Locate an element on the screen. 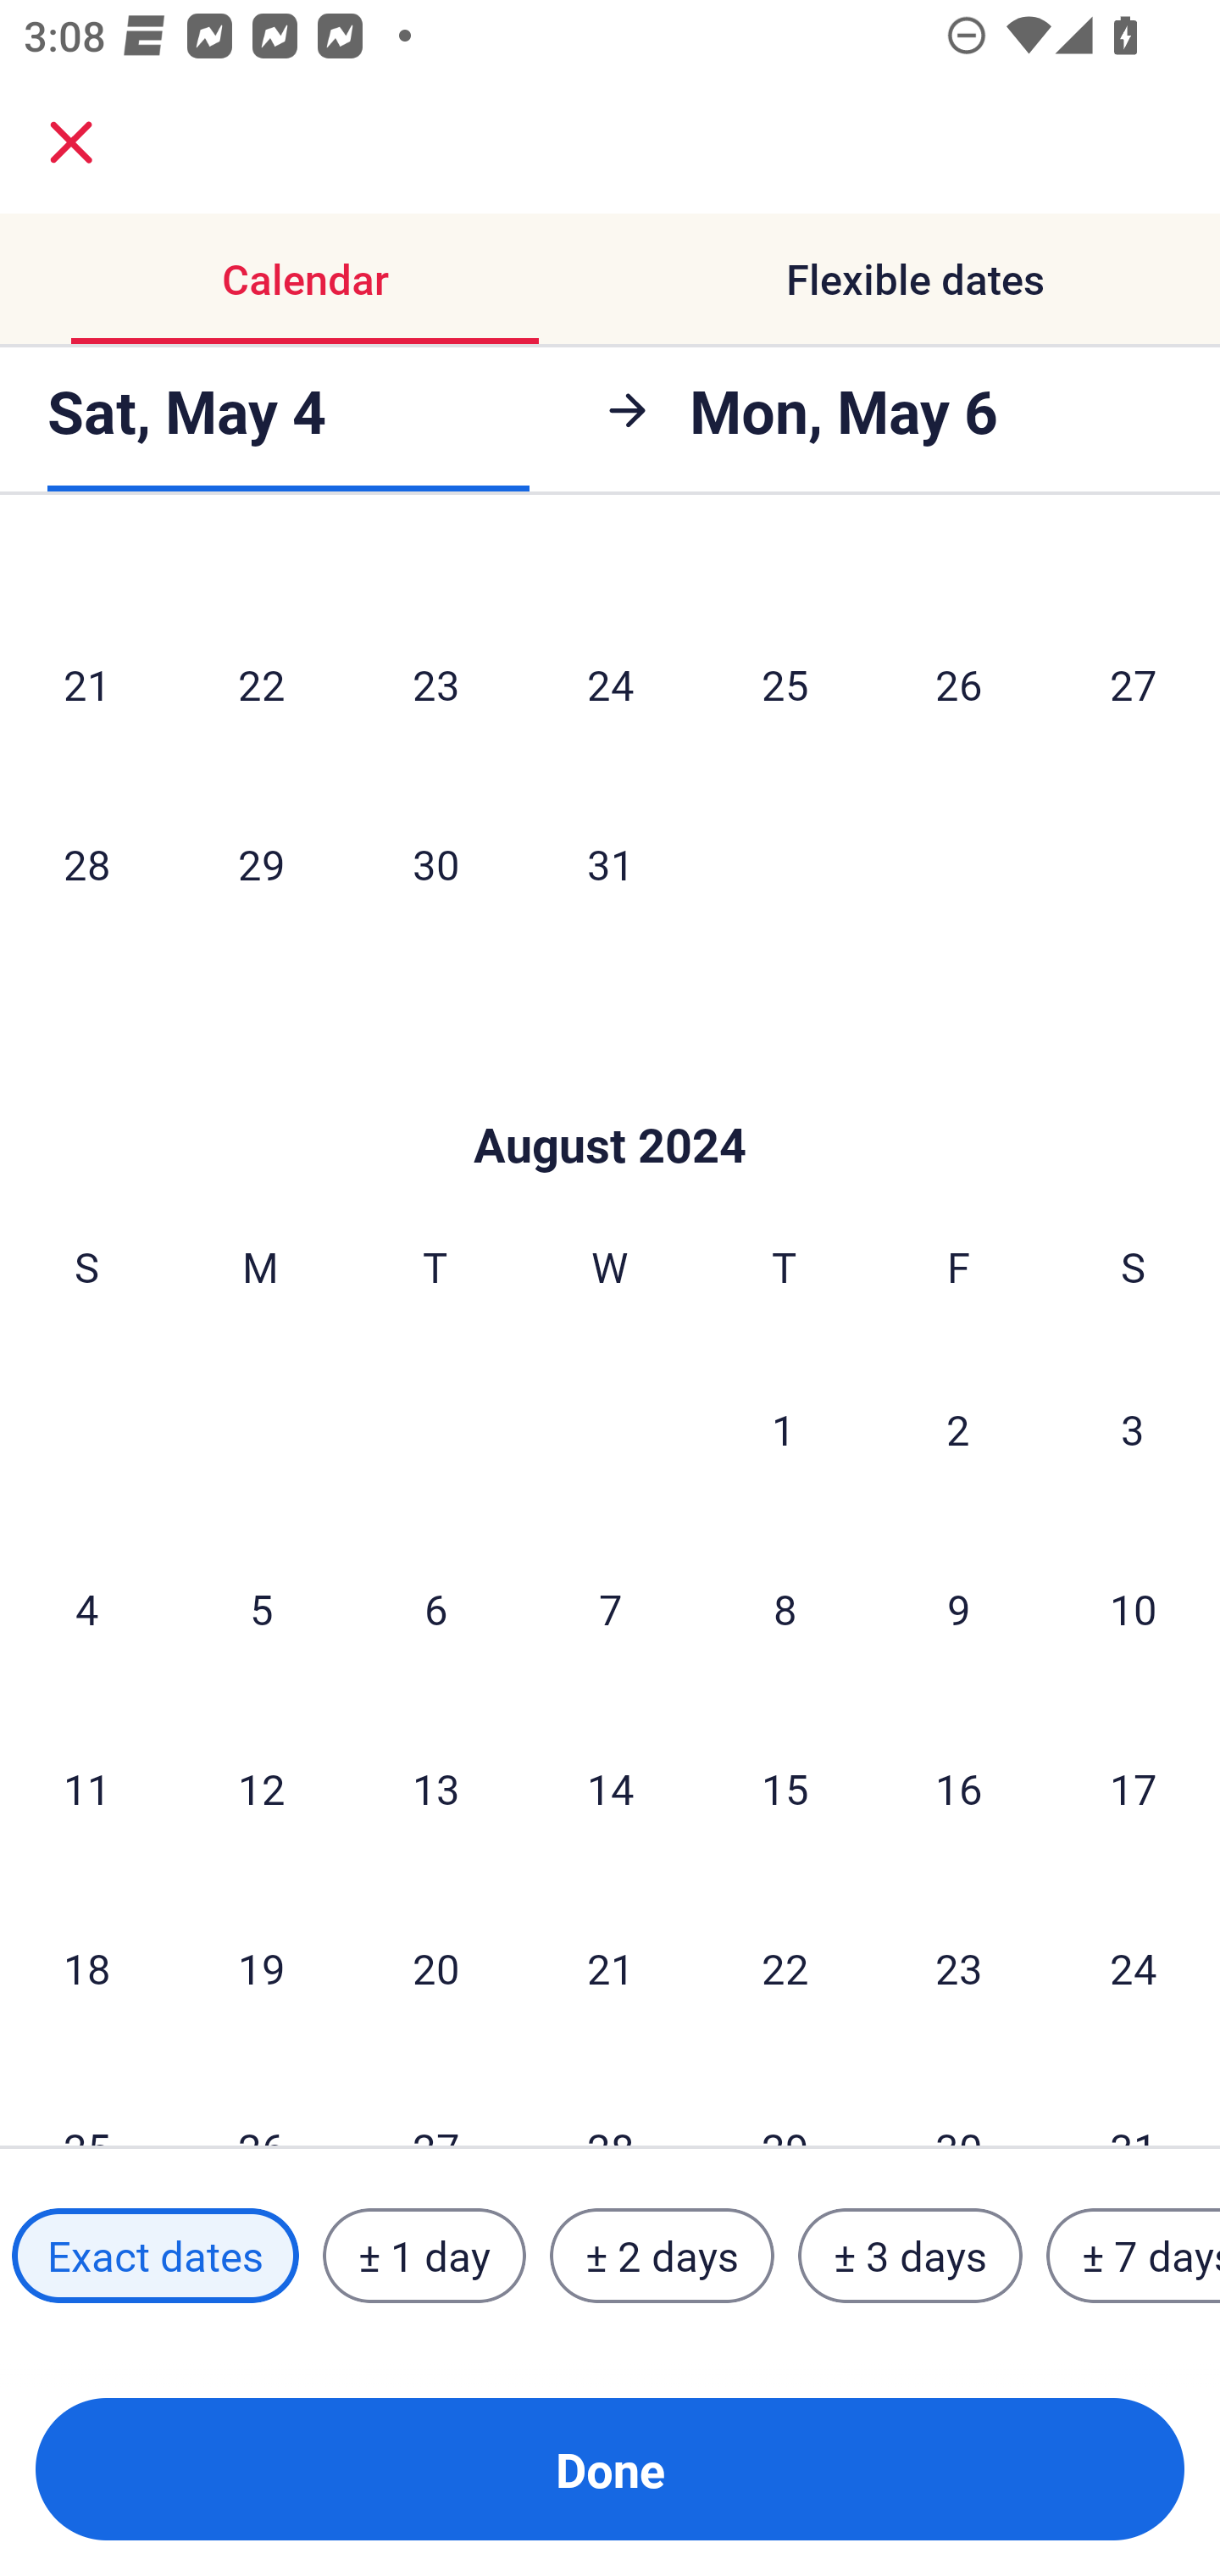  Flexible dates is located at coordinates (915, 280).